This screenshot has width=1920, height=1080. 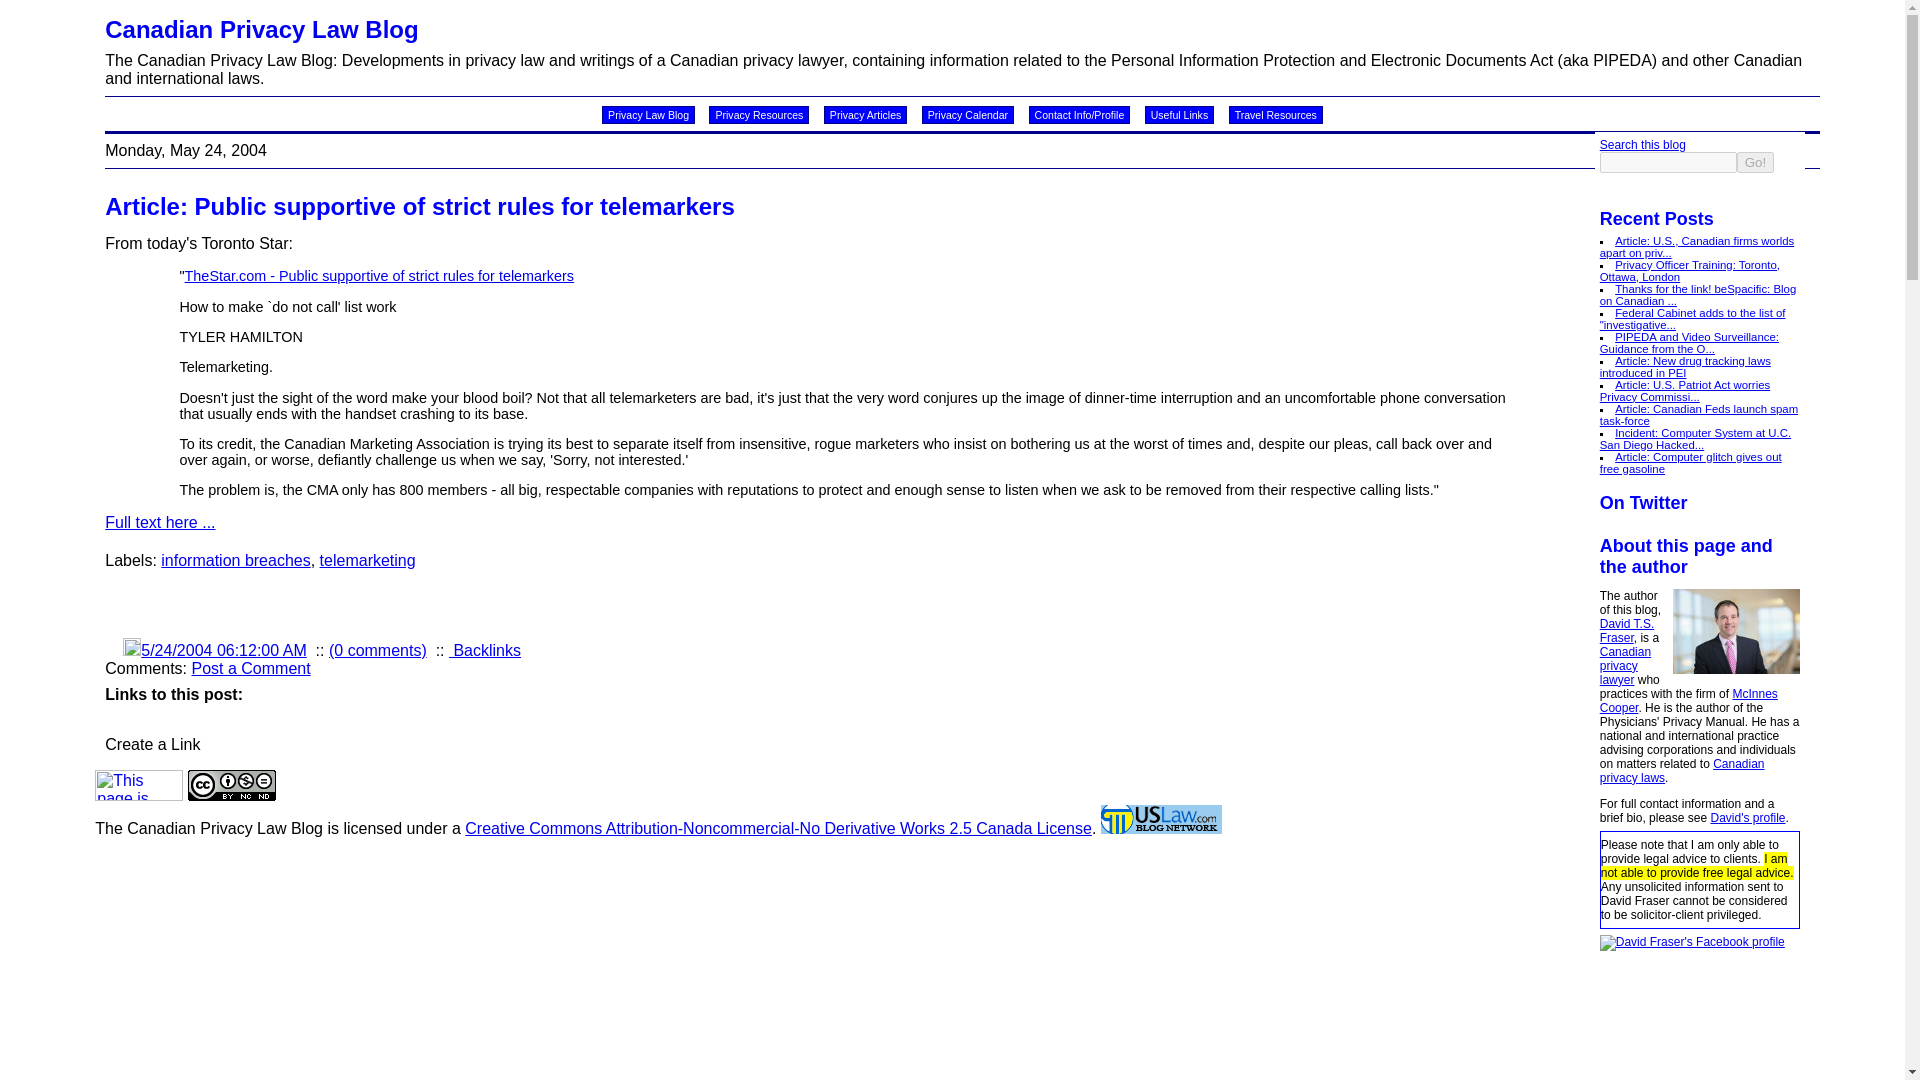 What do you see at coordinates (866, 114) in the screenshot?
I see `Privacy Articles` at bounding box center [866, 114].